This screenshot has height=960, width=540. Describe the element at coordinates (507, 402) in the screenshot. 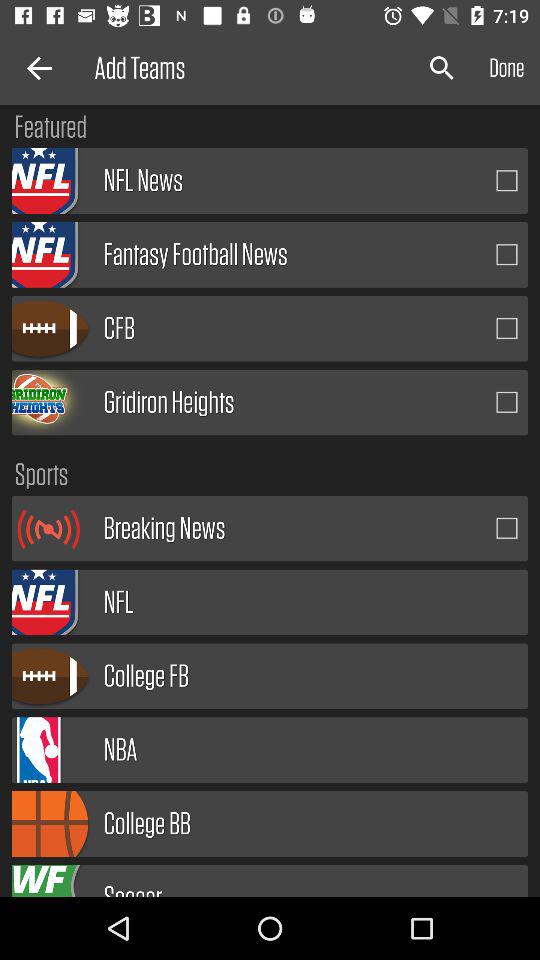

I see `add gridiron heights team to your highlights` at that location.